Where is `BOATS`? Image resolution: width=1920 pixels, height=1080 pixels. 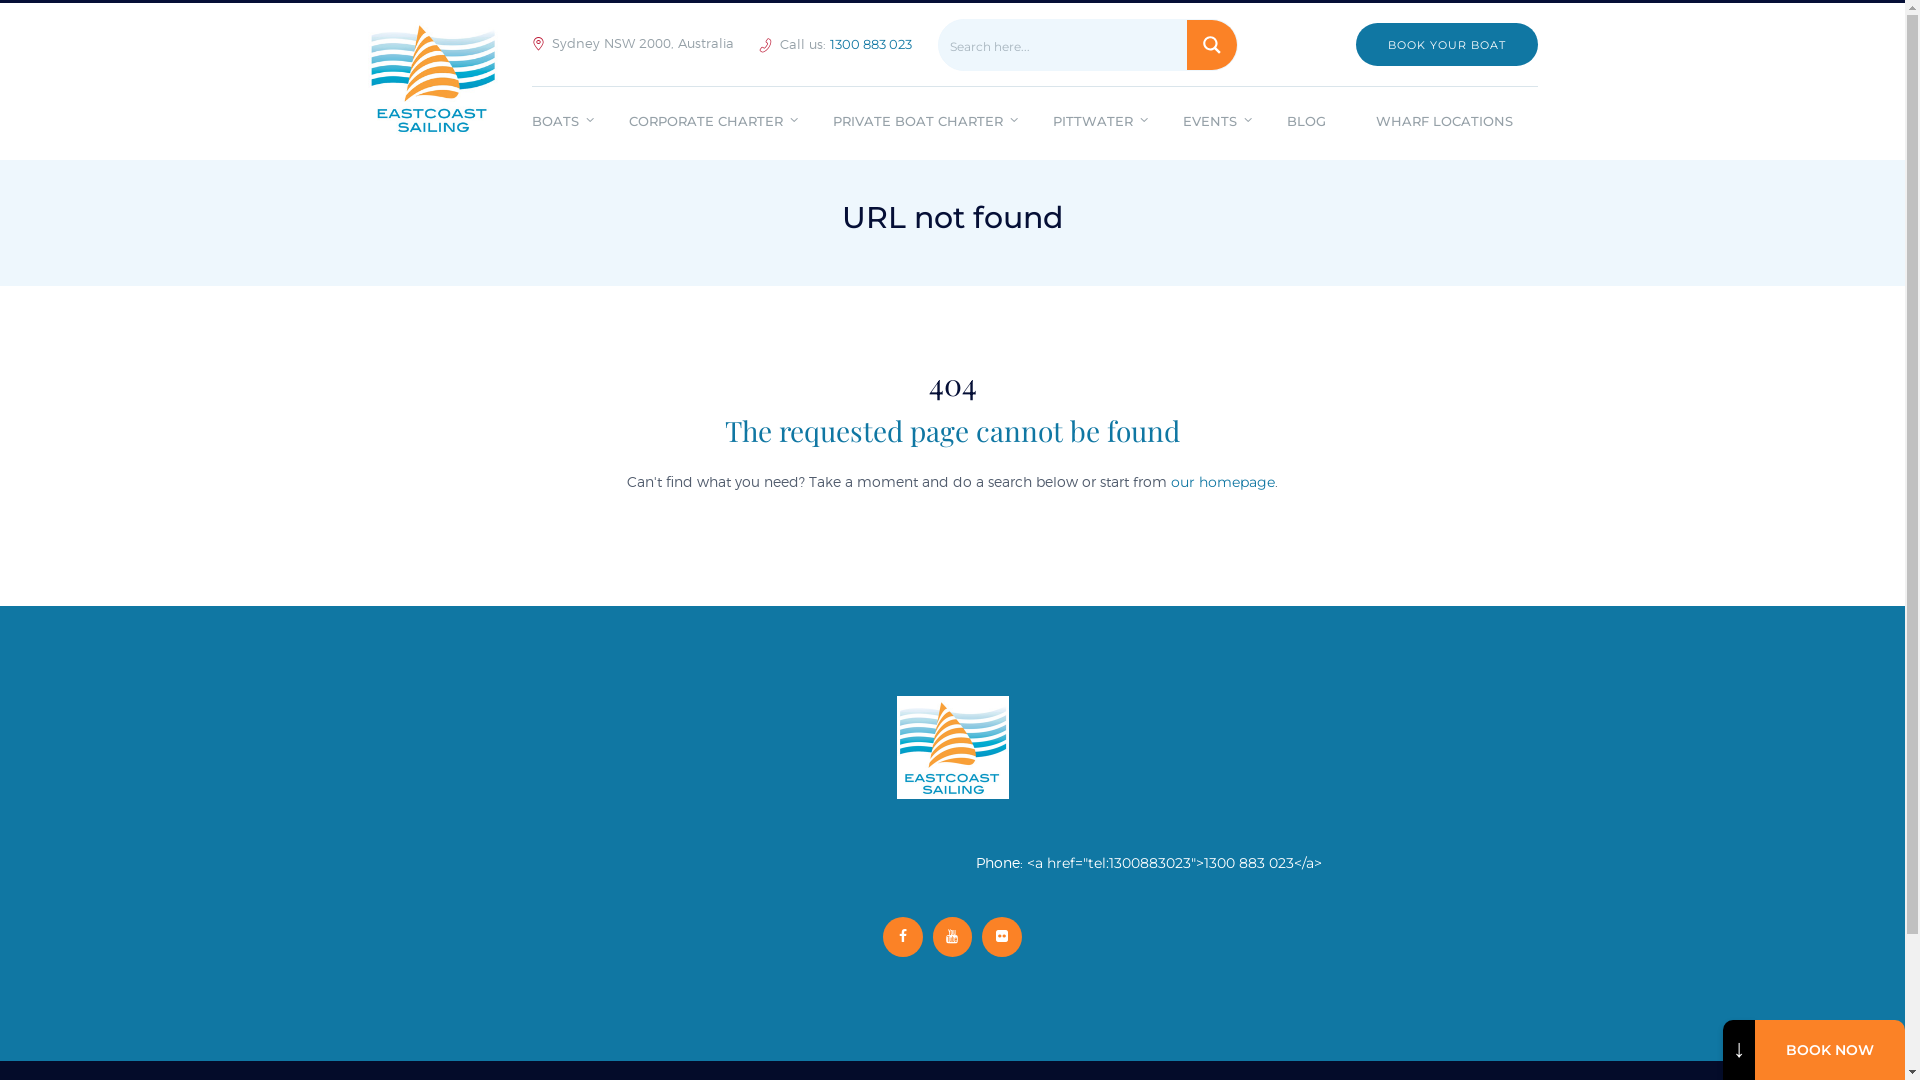 BOATS is located at coordinates (568, 124).